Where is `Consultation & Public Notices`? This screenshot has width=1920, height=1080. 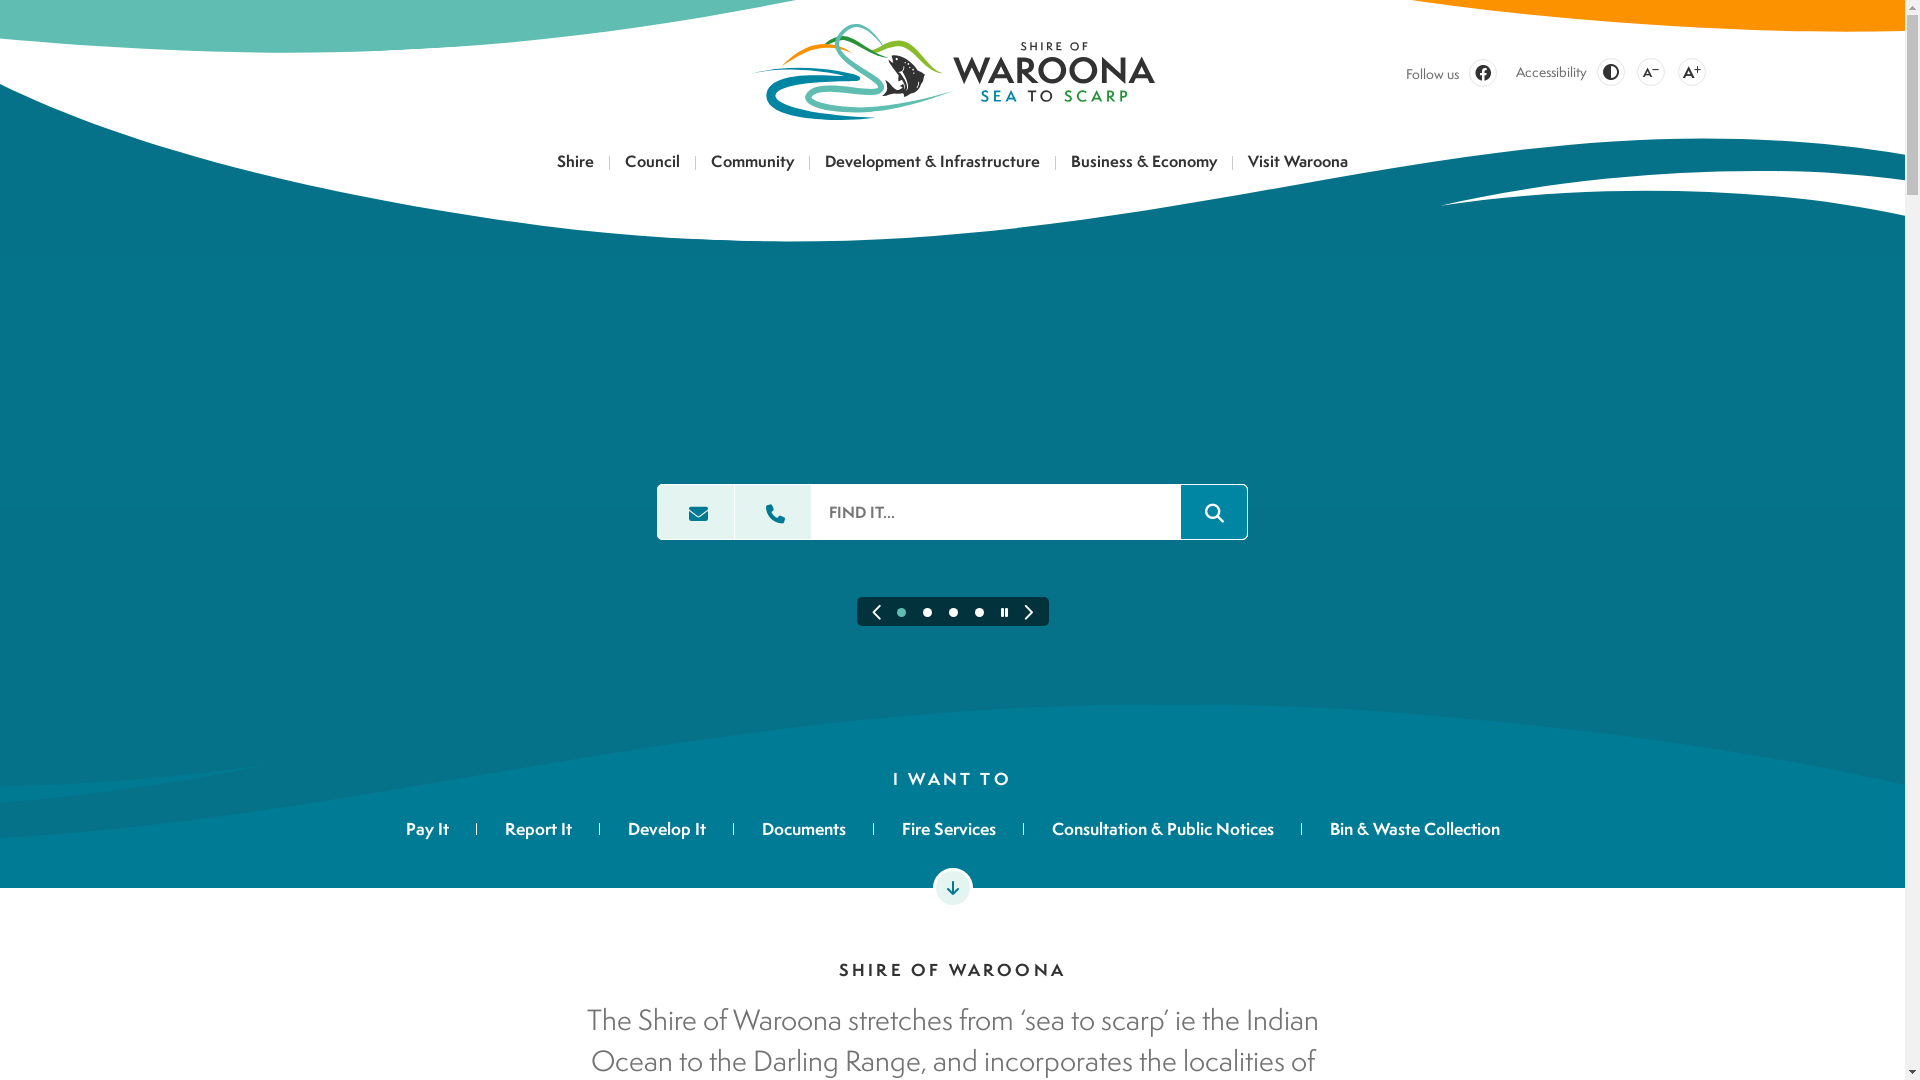 Consultation & Public Notices is located at coordinates (1163, 834).